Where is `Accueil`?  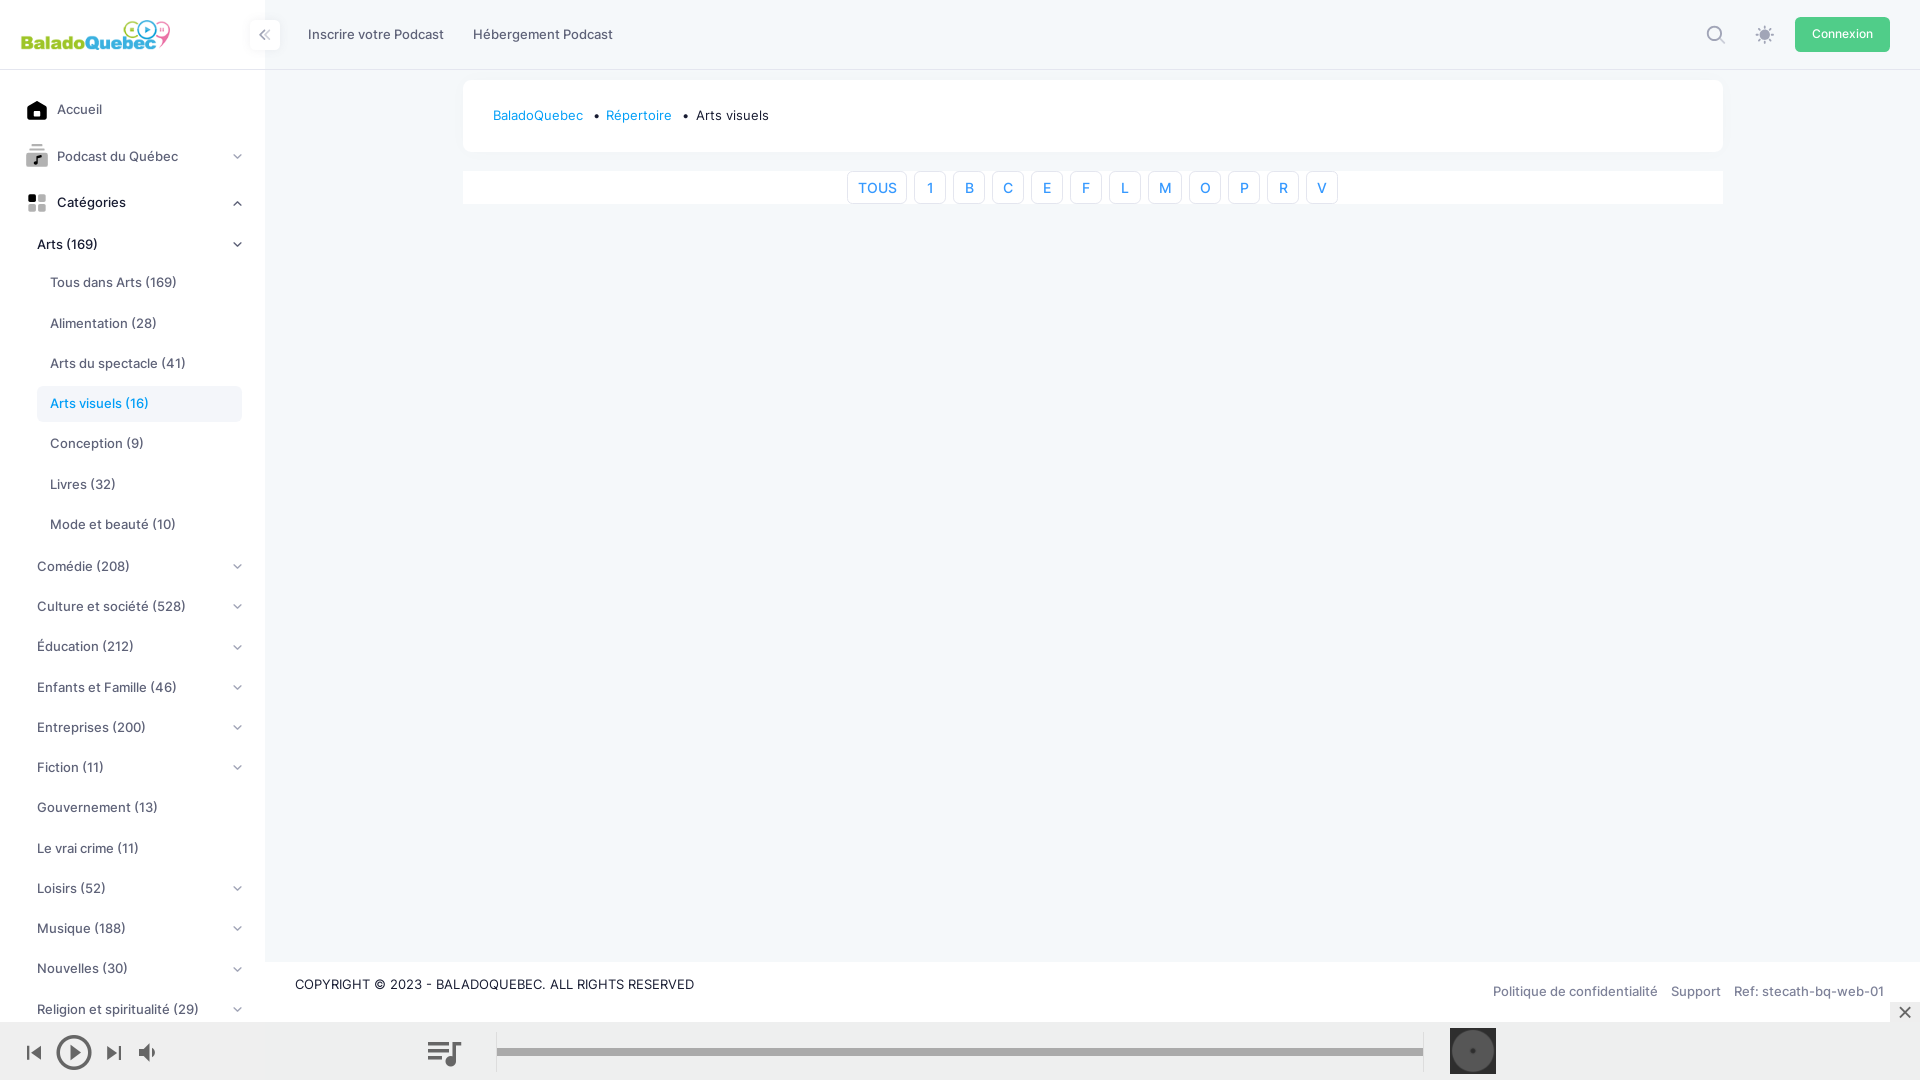 Accueil is located at coordinates (133, 110).